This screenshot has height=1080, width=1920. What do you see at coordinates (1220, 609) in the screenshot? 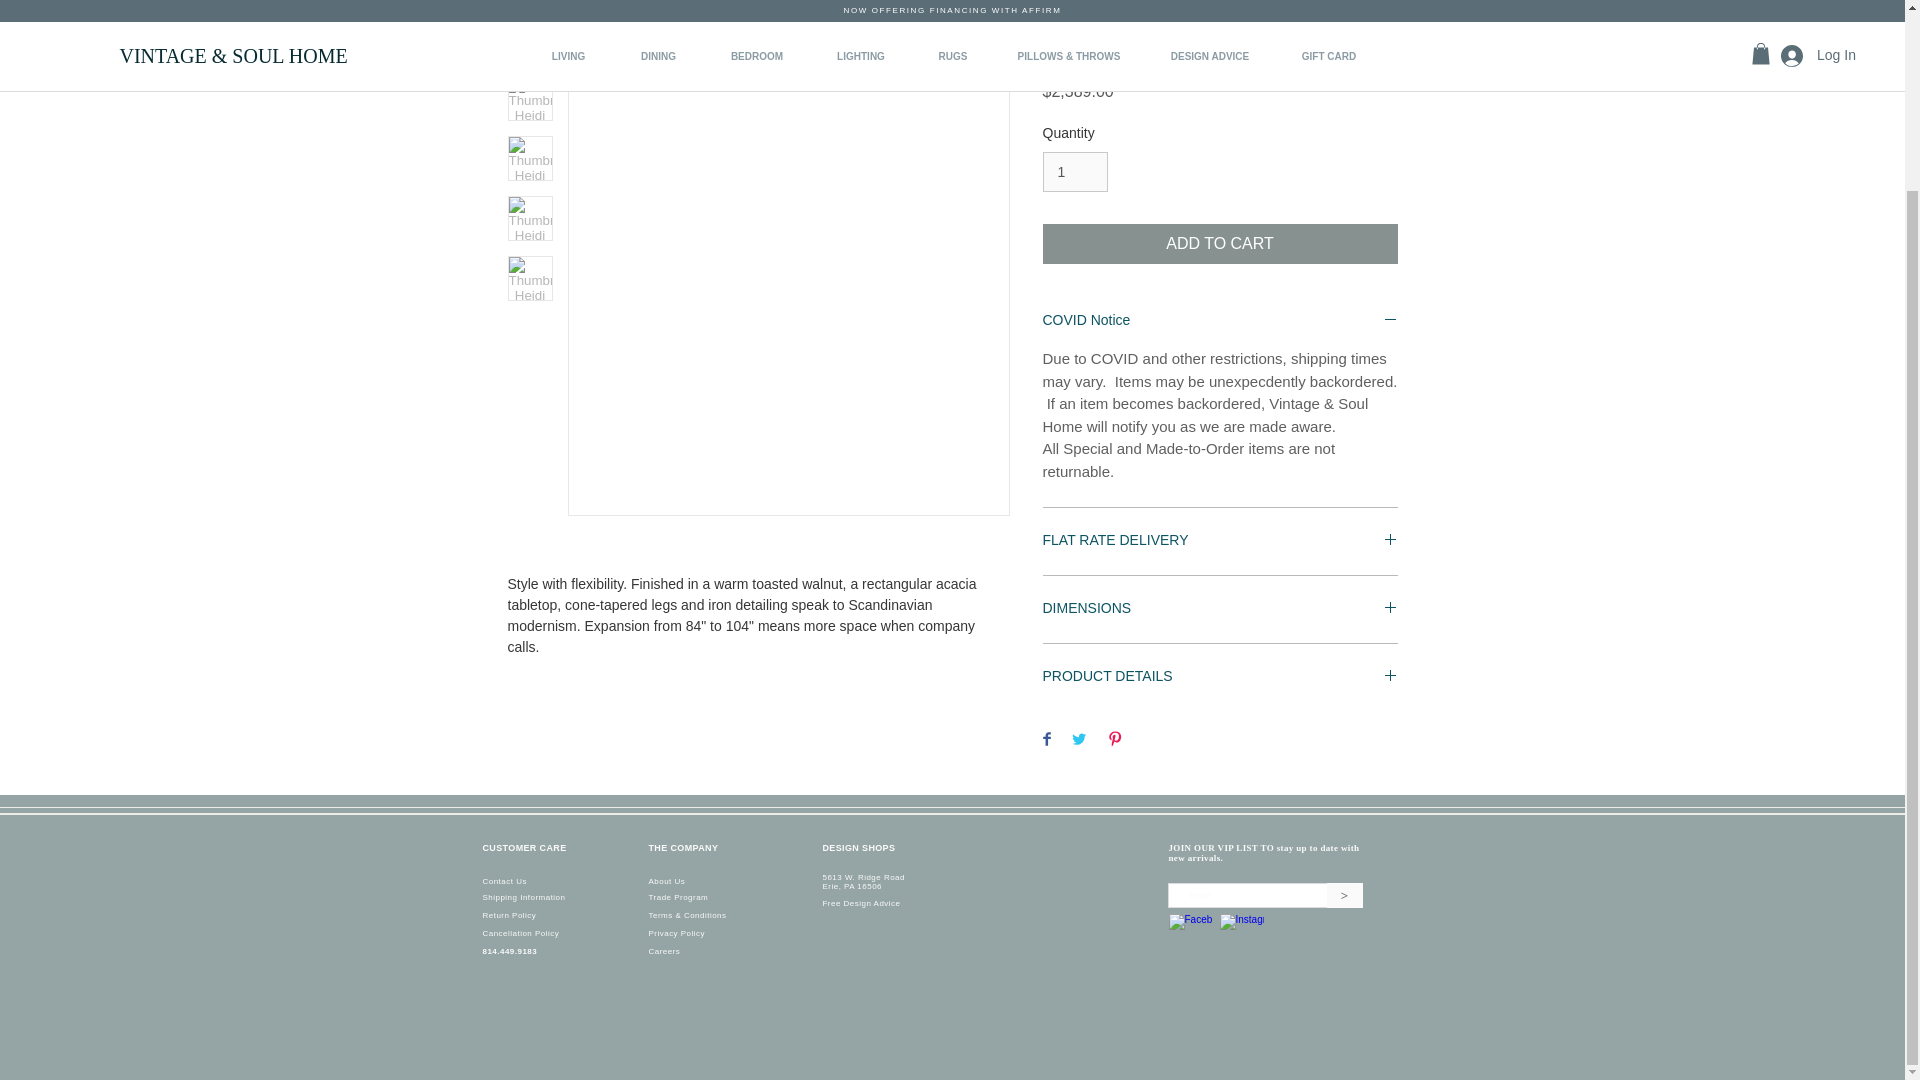
I see `DIMENSIONS` at bounding box center [1220, 609].